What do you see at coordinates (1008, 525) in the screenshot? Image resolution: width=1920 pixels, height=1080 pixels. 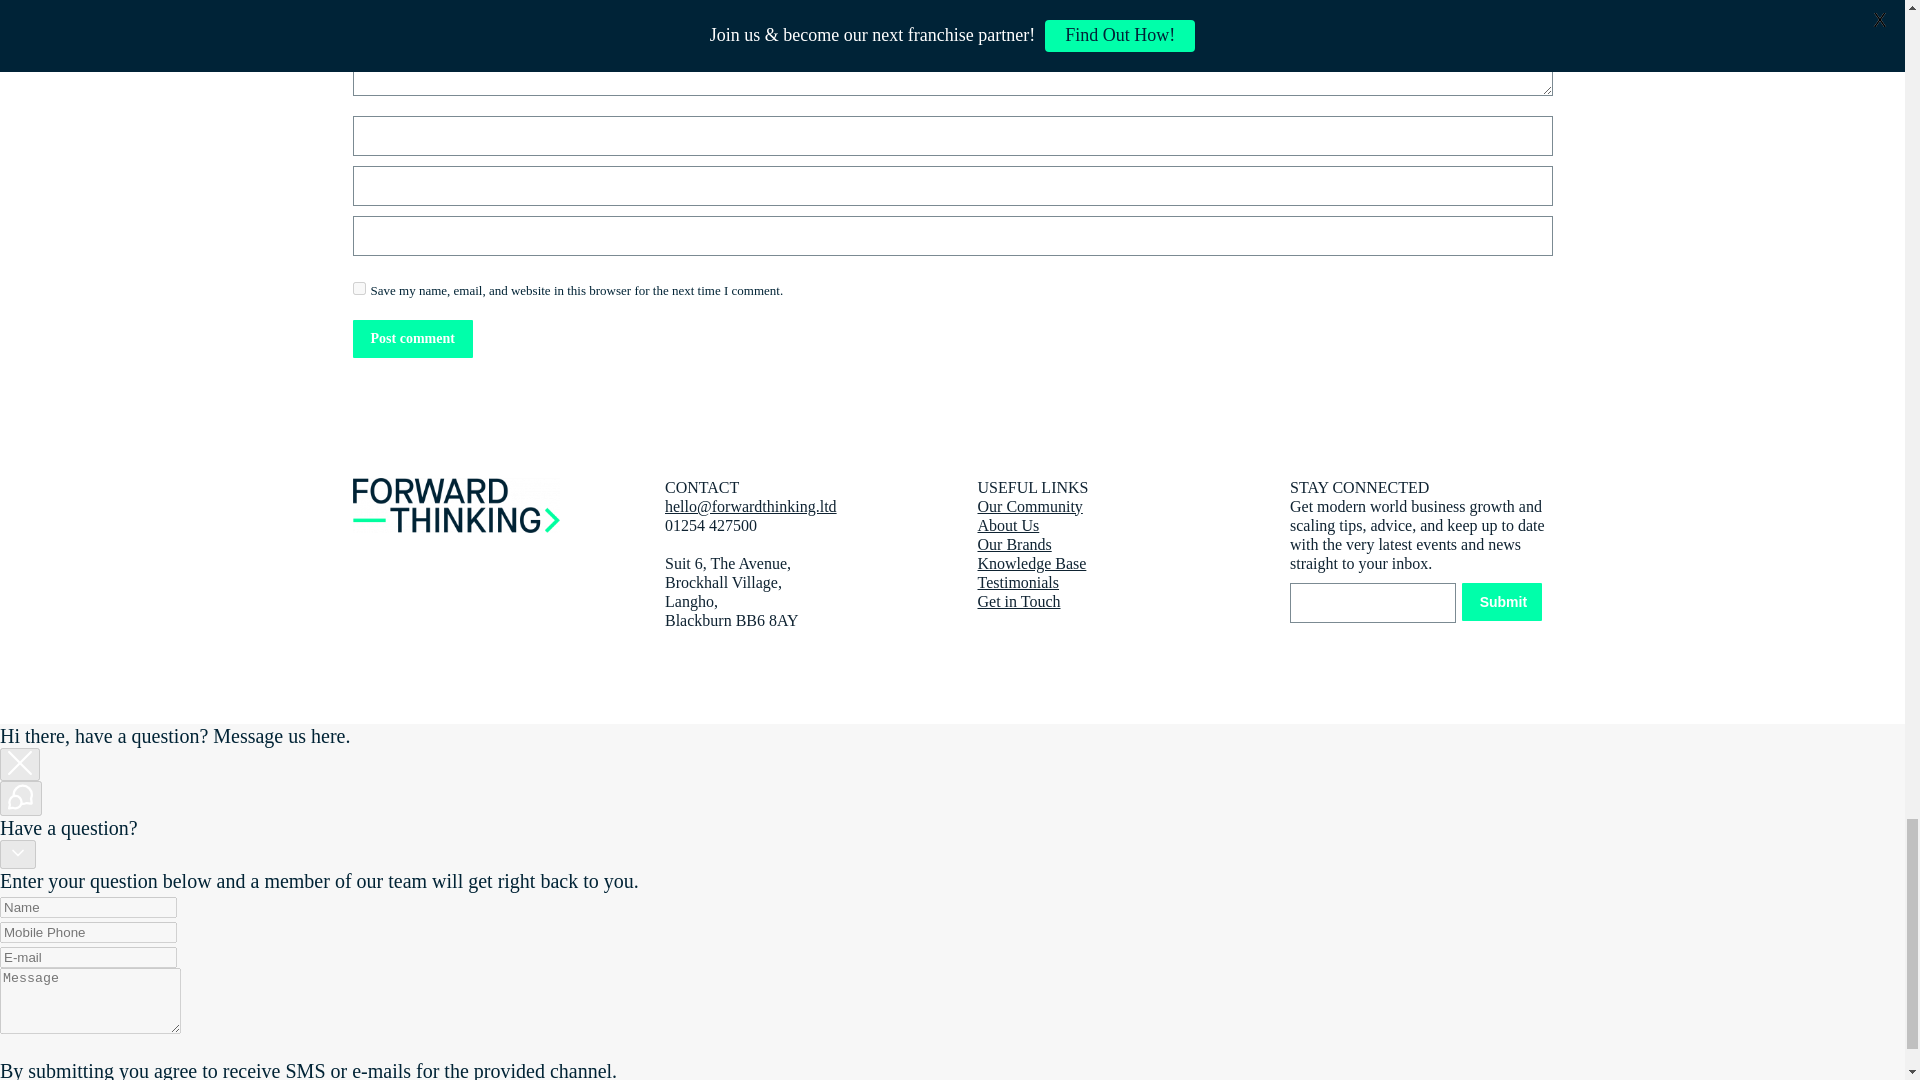 I see `About Us` at bounding box center [1008, 525].